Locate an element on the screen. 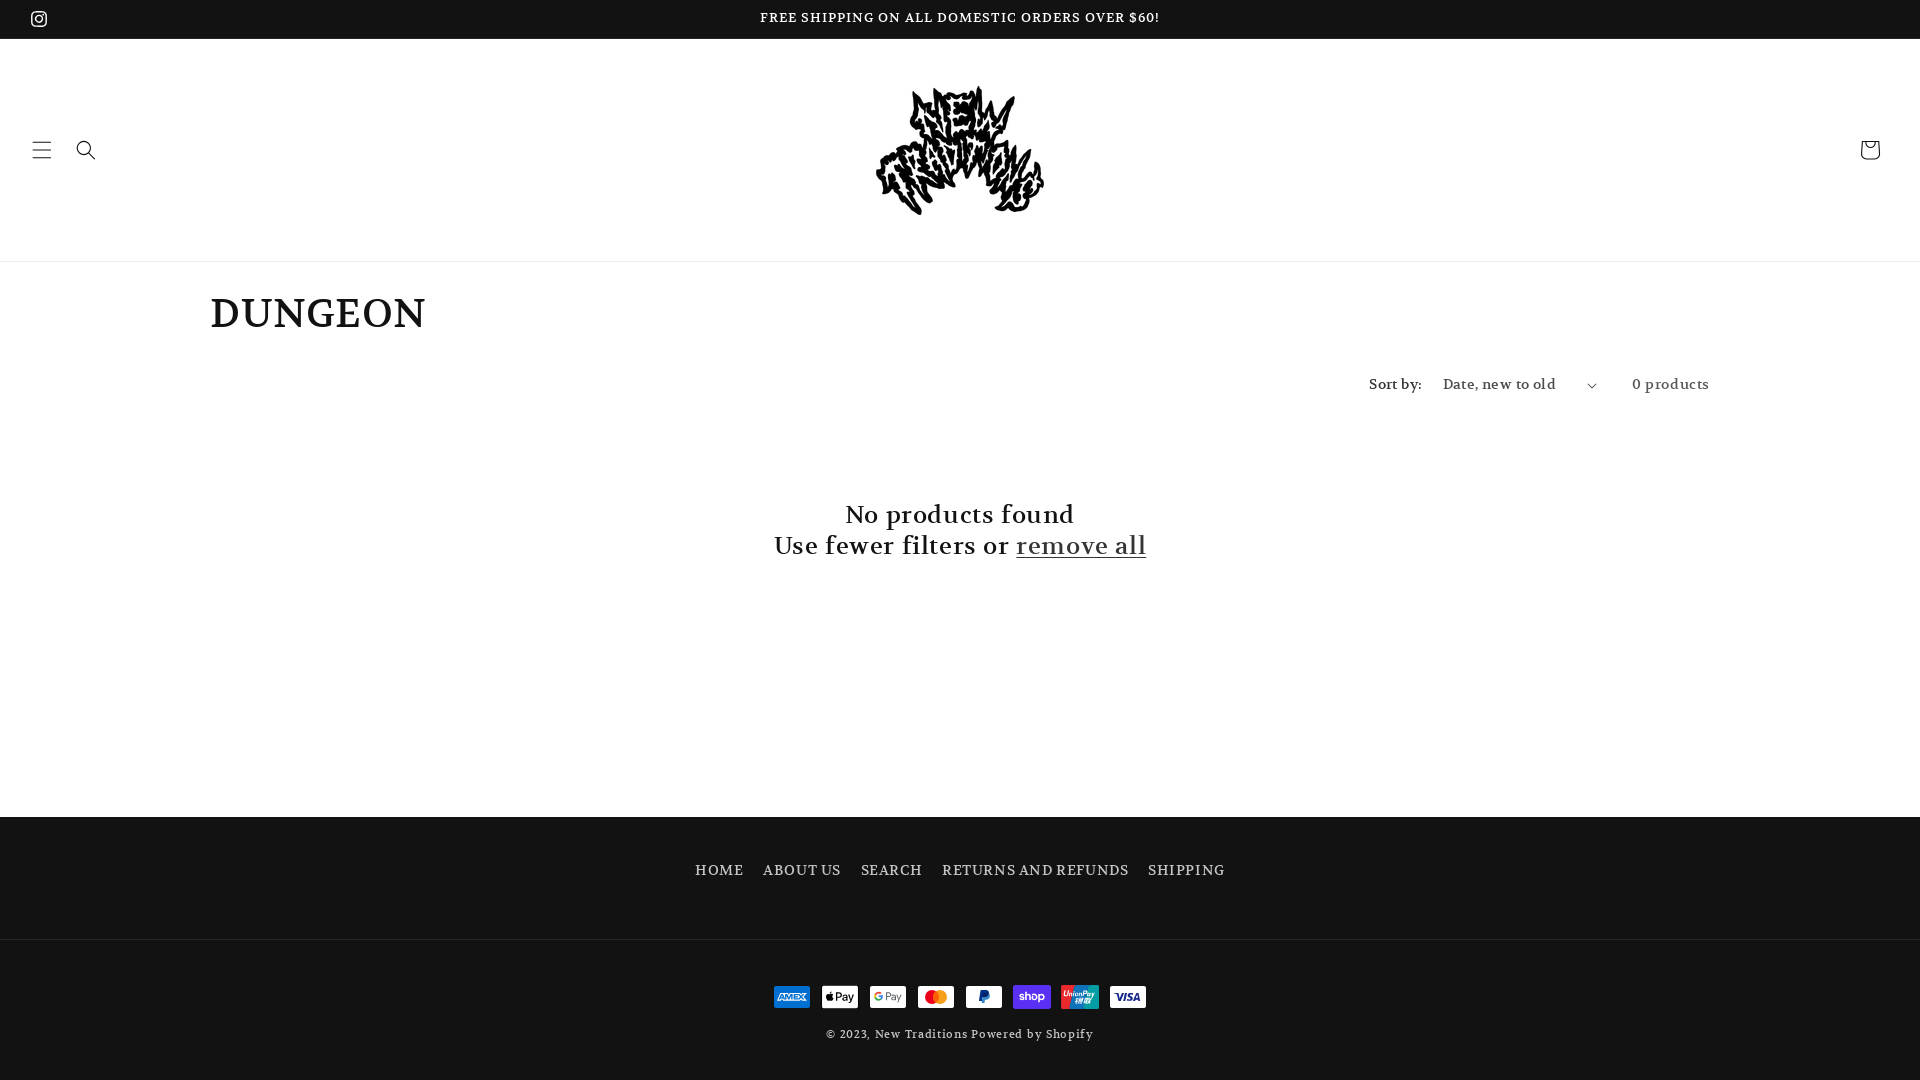 The height and width of the screenshot is (1080, 1920). HOME is located at coordinates (719, 873).